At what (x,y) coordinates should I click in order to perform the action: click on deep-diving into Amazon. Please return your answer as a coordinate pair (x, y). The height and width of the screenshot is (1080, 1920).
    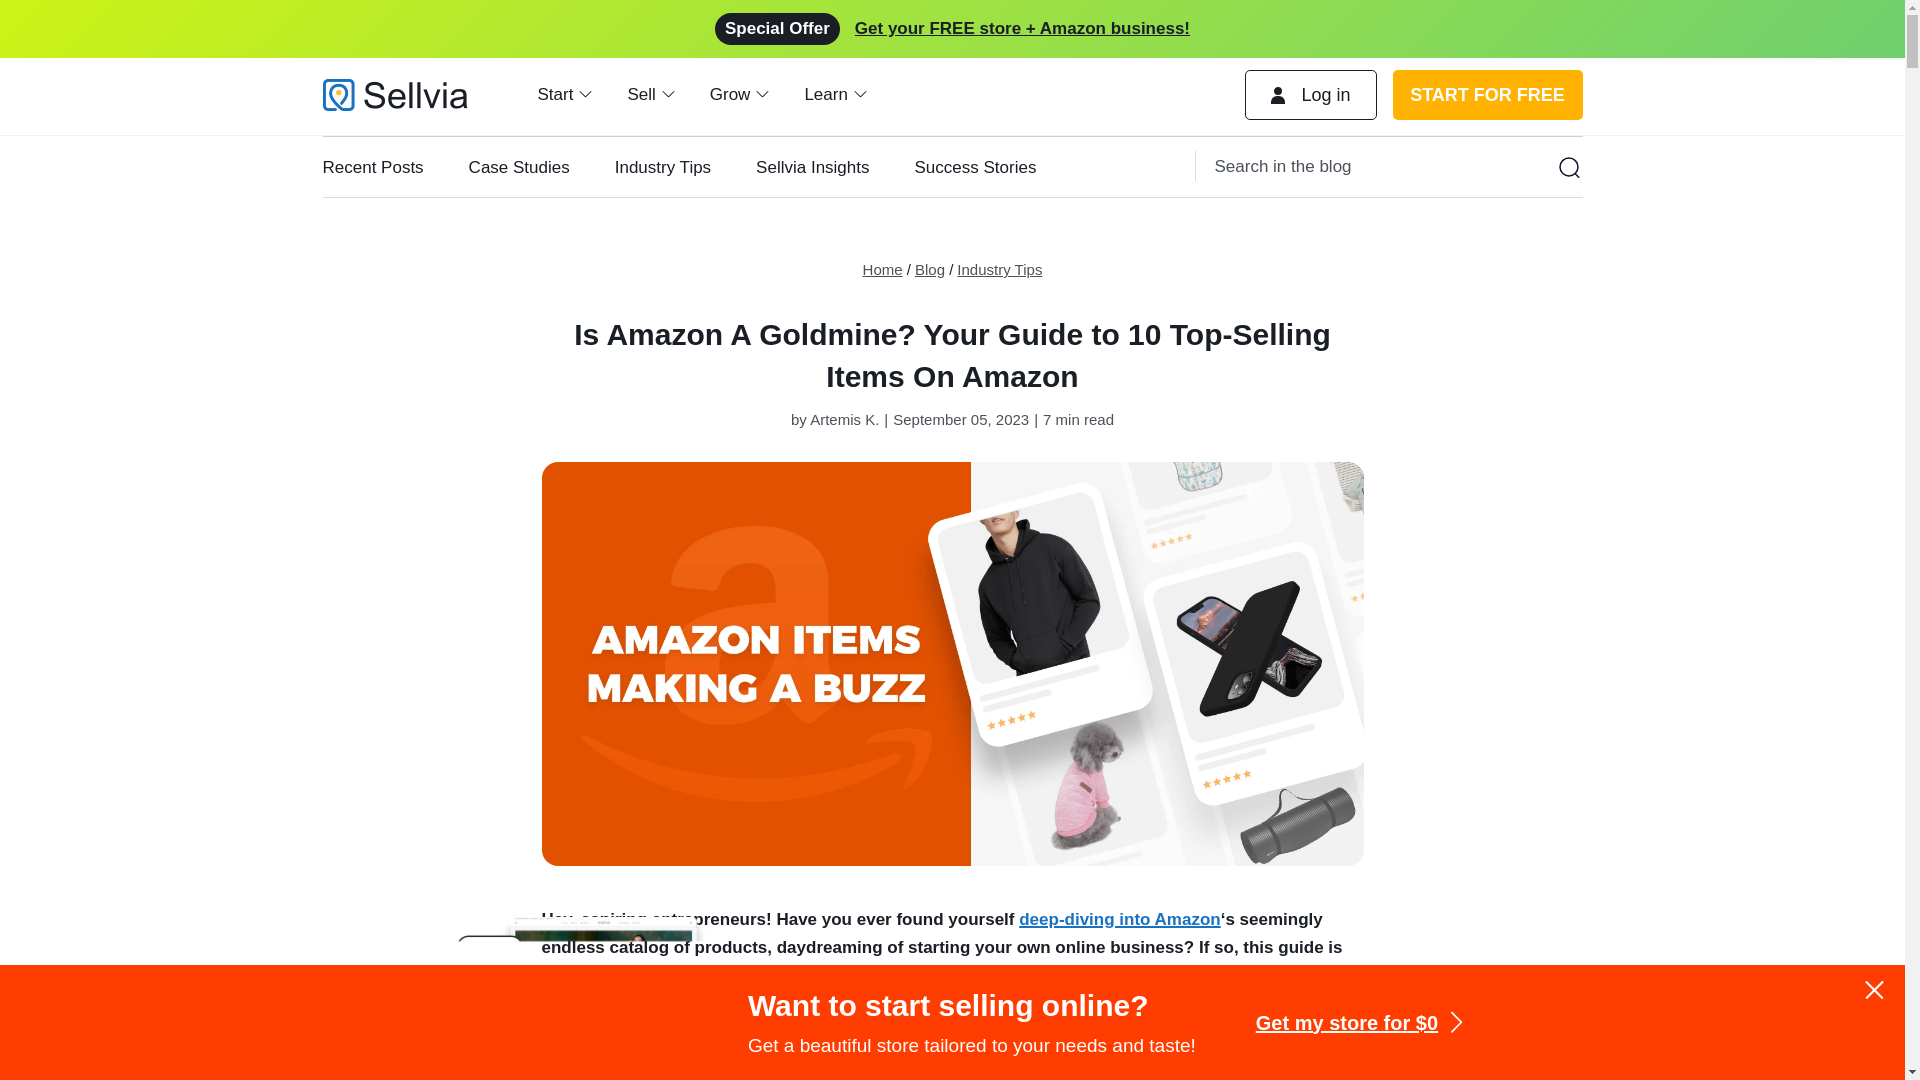
    Looking at the image, I should click on (1119, 919).